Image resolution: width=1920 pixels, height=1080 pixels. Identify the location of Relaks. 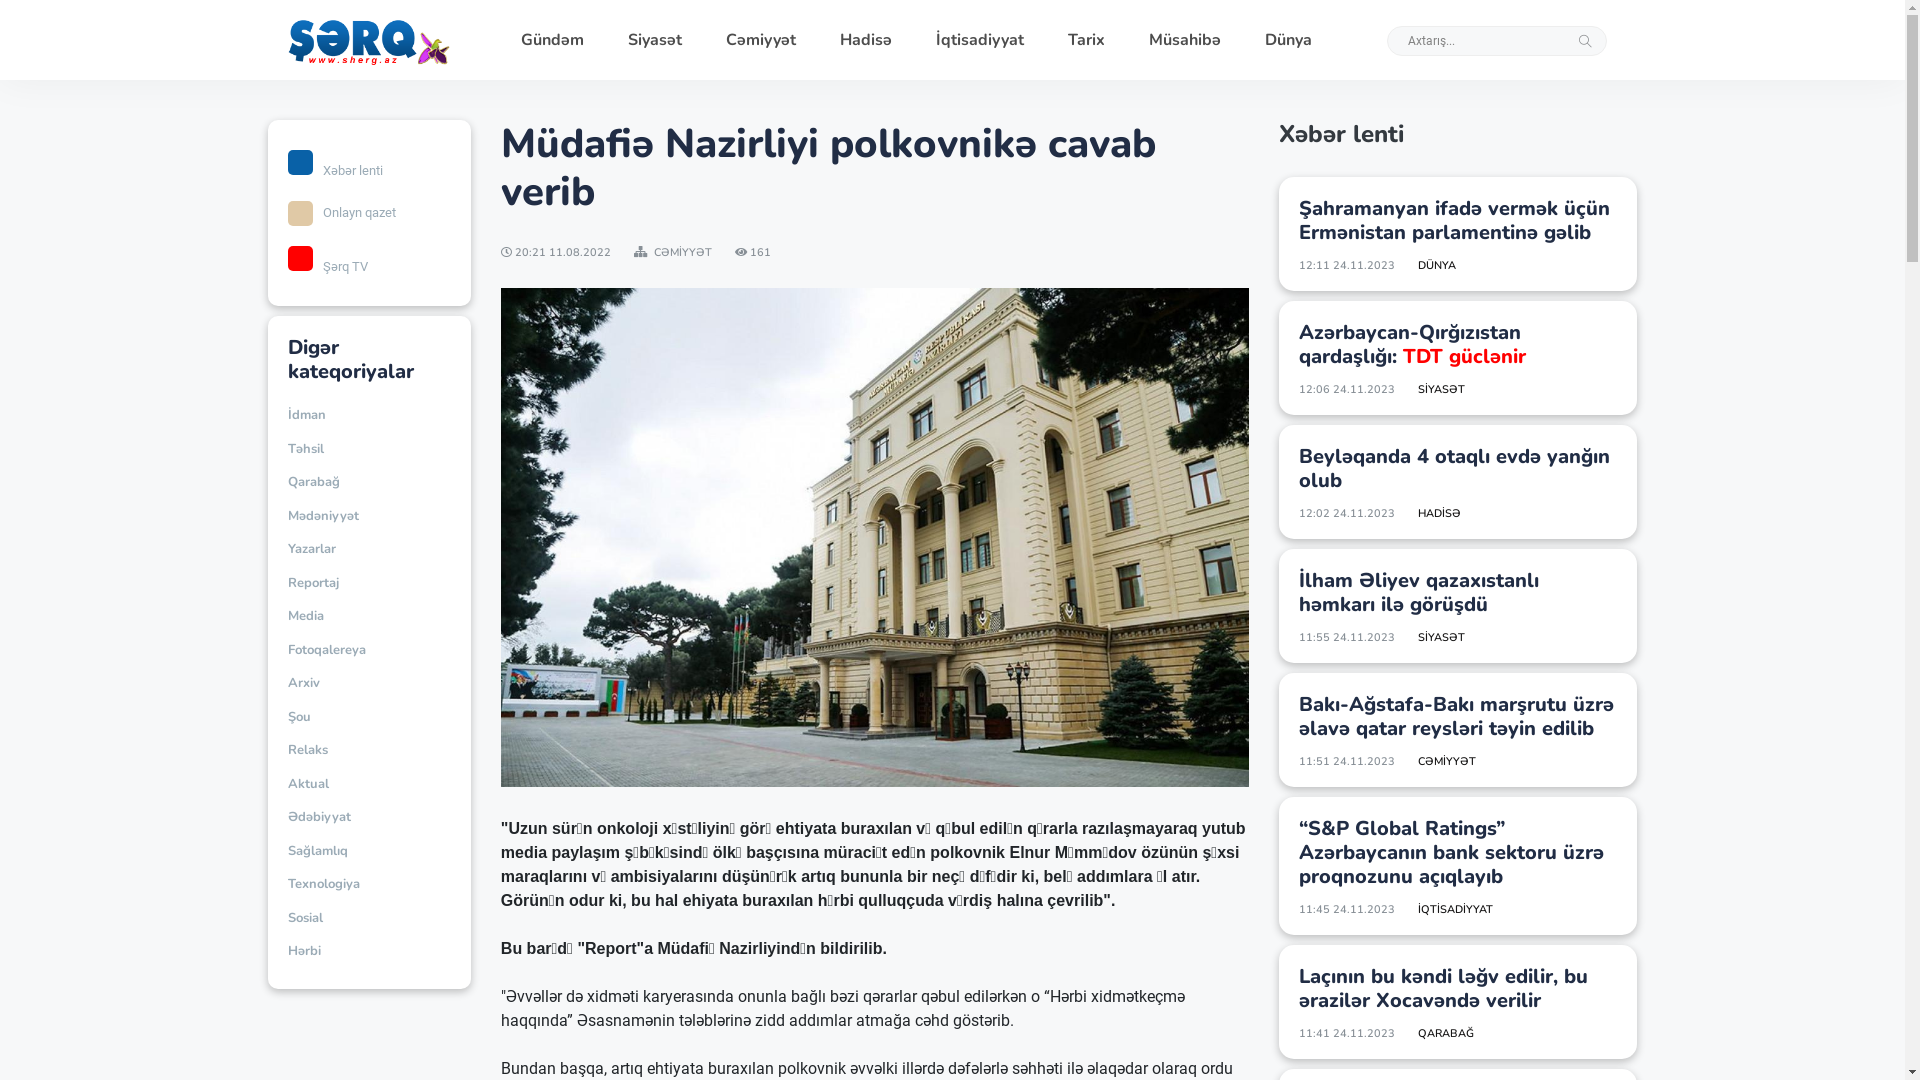
(308, 751).